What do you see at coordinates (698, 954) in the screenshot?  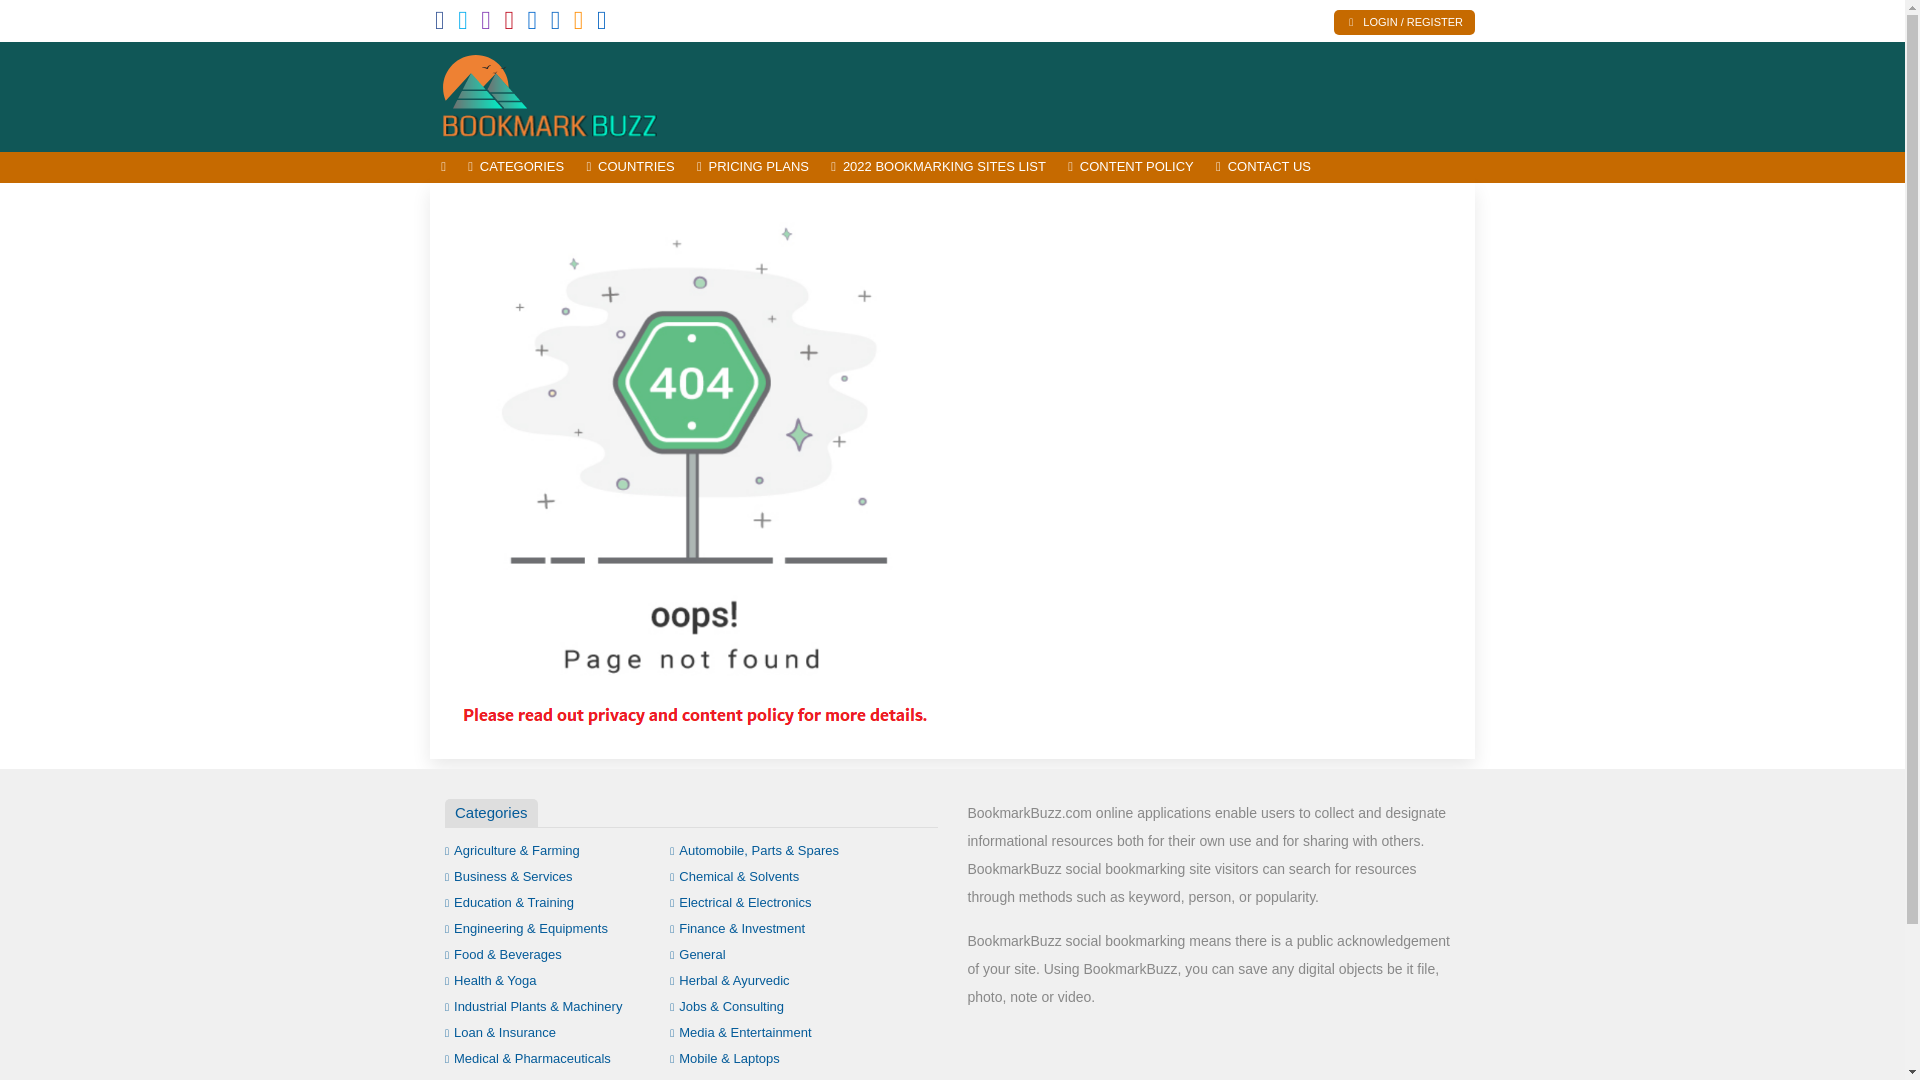 I see `General` at bounding box center [698, 954].